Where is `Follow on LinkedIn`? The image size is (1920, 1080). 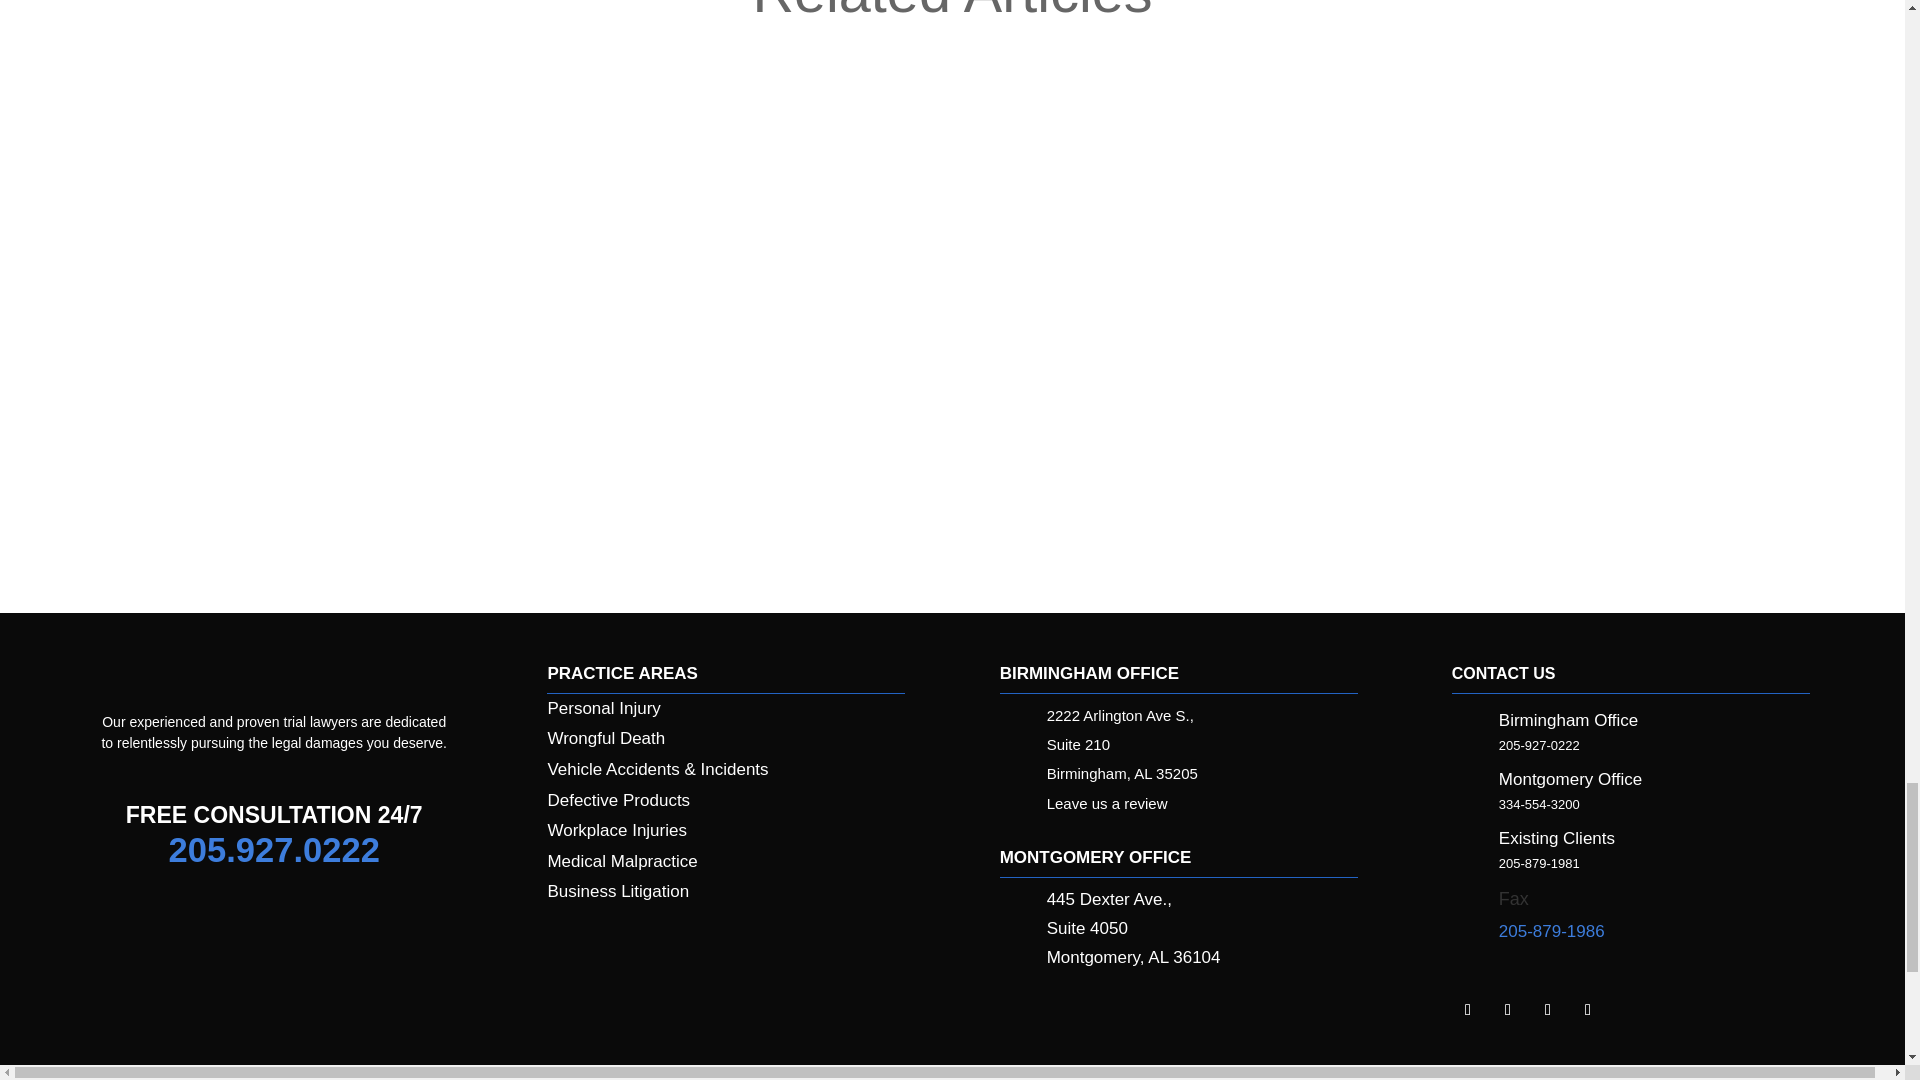
Follow on LinkedIn is located at coordinates (1468, 1010).